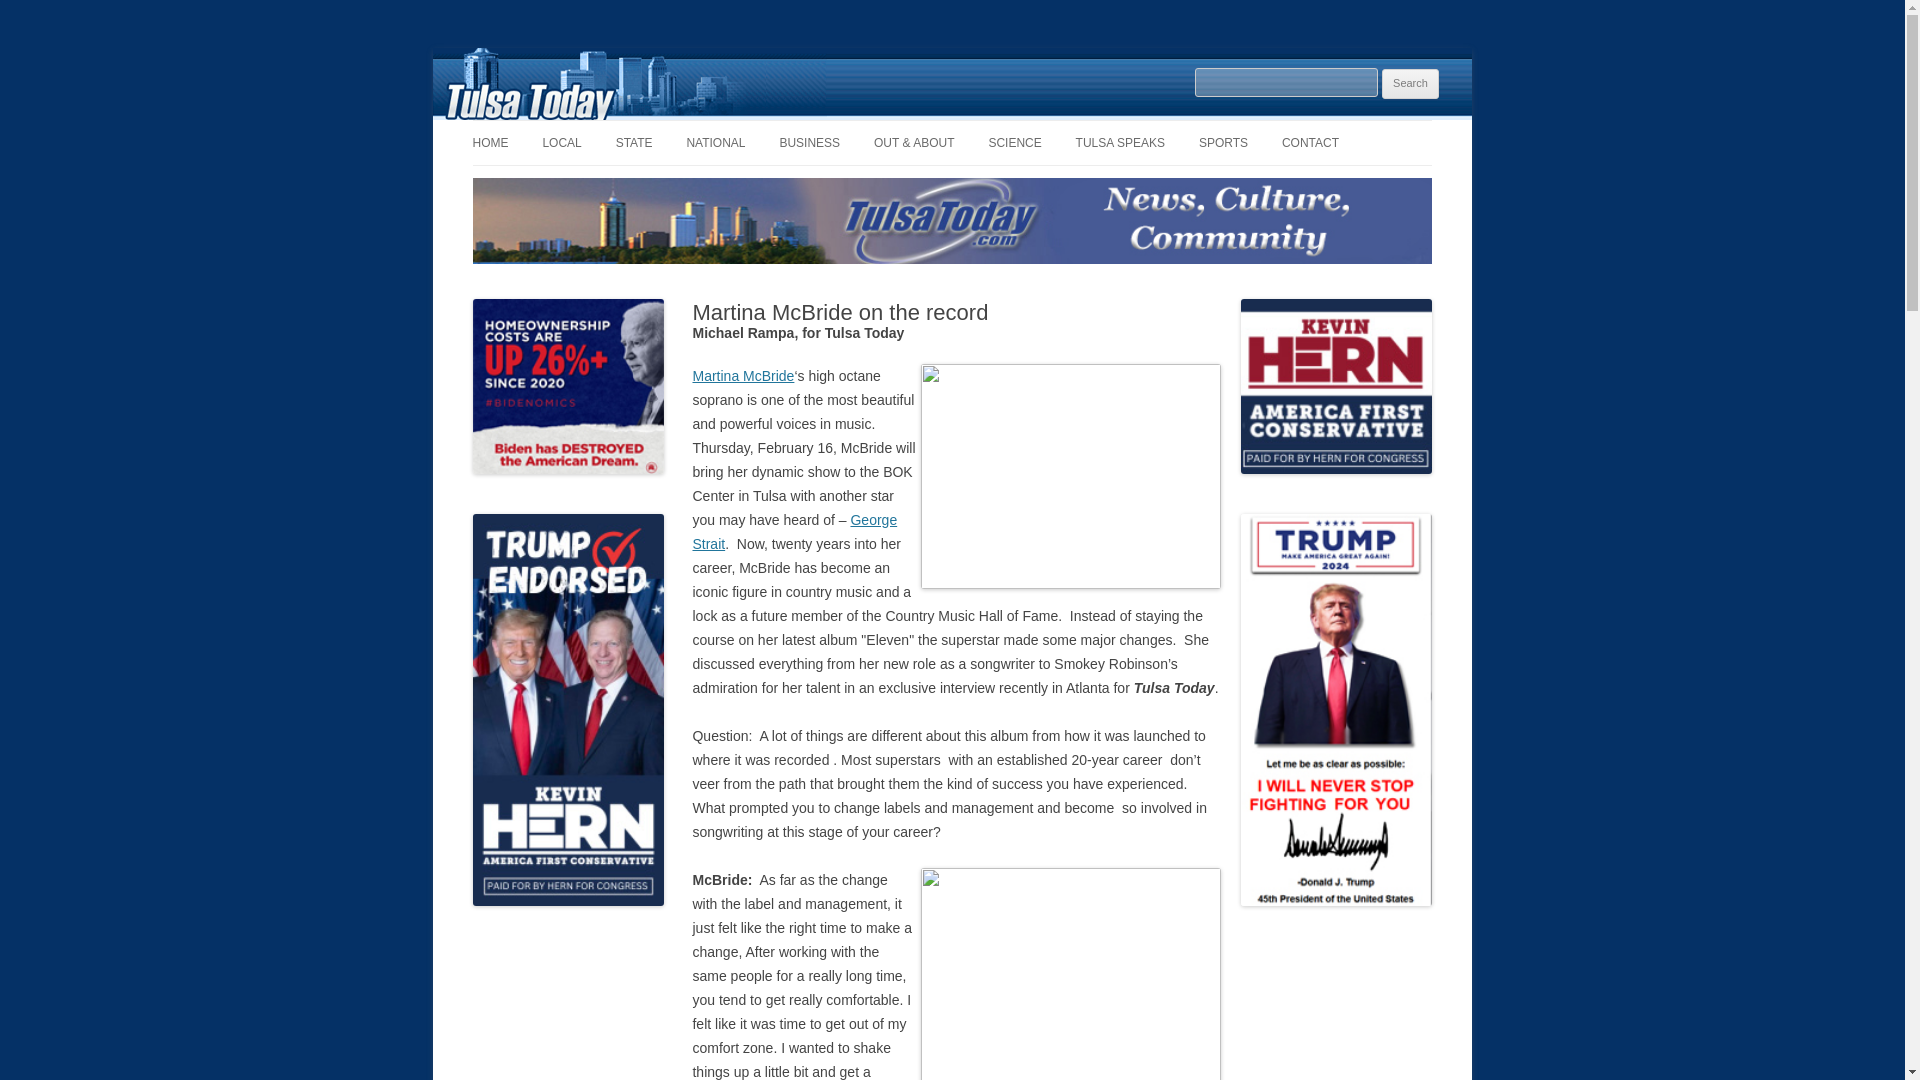  I want to click on BUSINESS, so click(810, 142).